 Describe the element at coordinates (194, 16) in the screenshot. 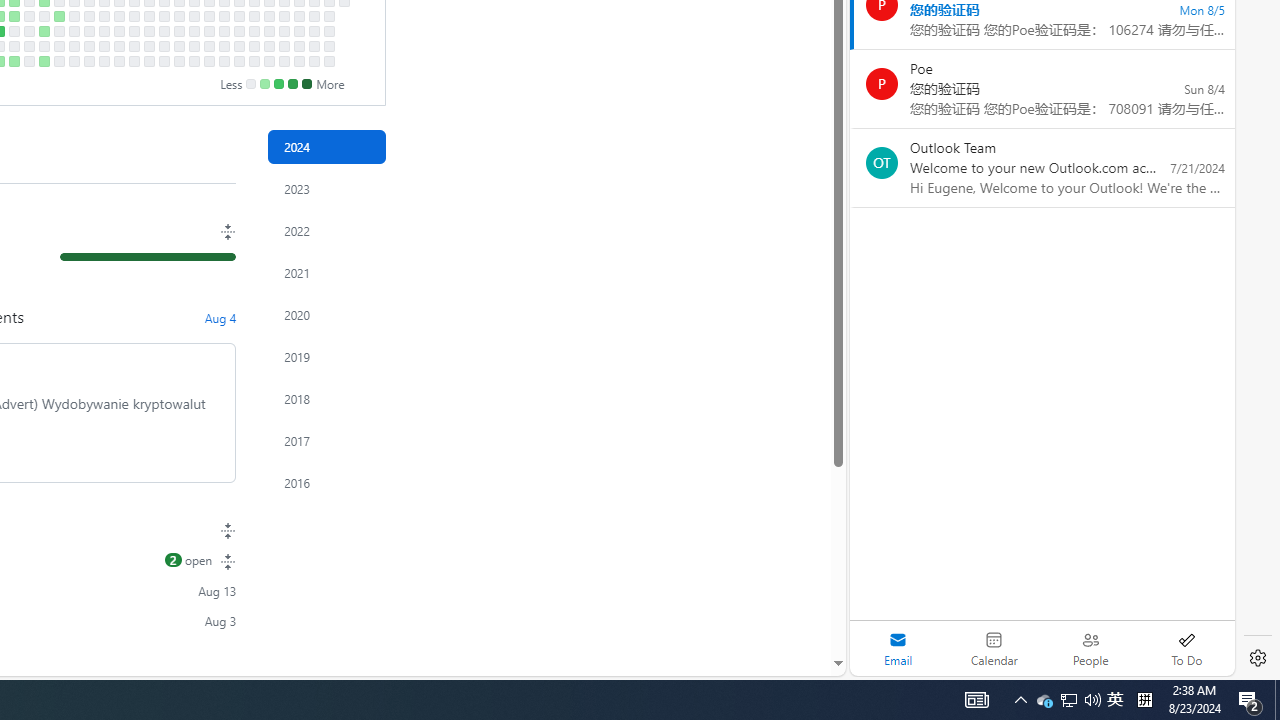

I see `No contributions on October 23rd.` at that location.